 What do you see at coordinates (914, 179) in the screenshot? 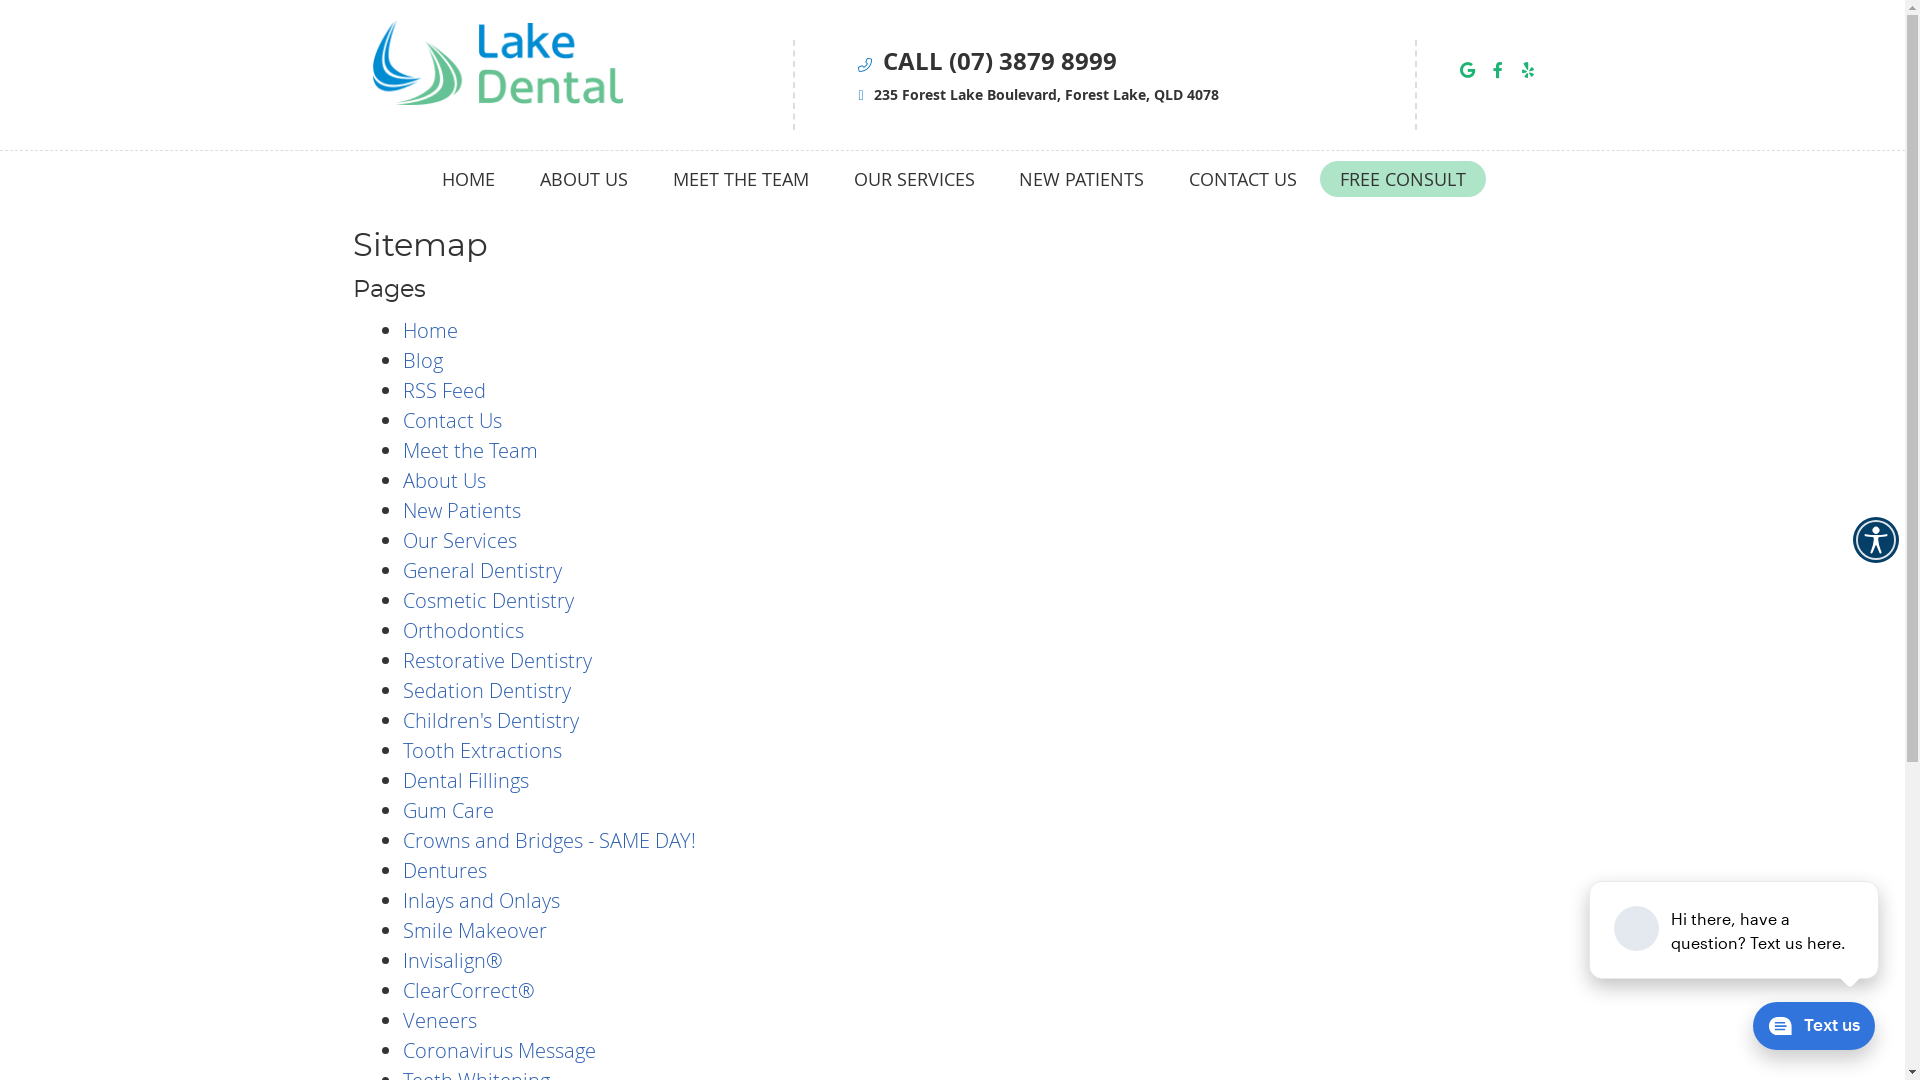
I see `OUR SERVICES` at bounding box center [914, 179].